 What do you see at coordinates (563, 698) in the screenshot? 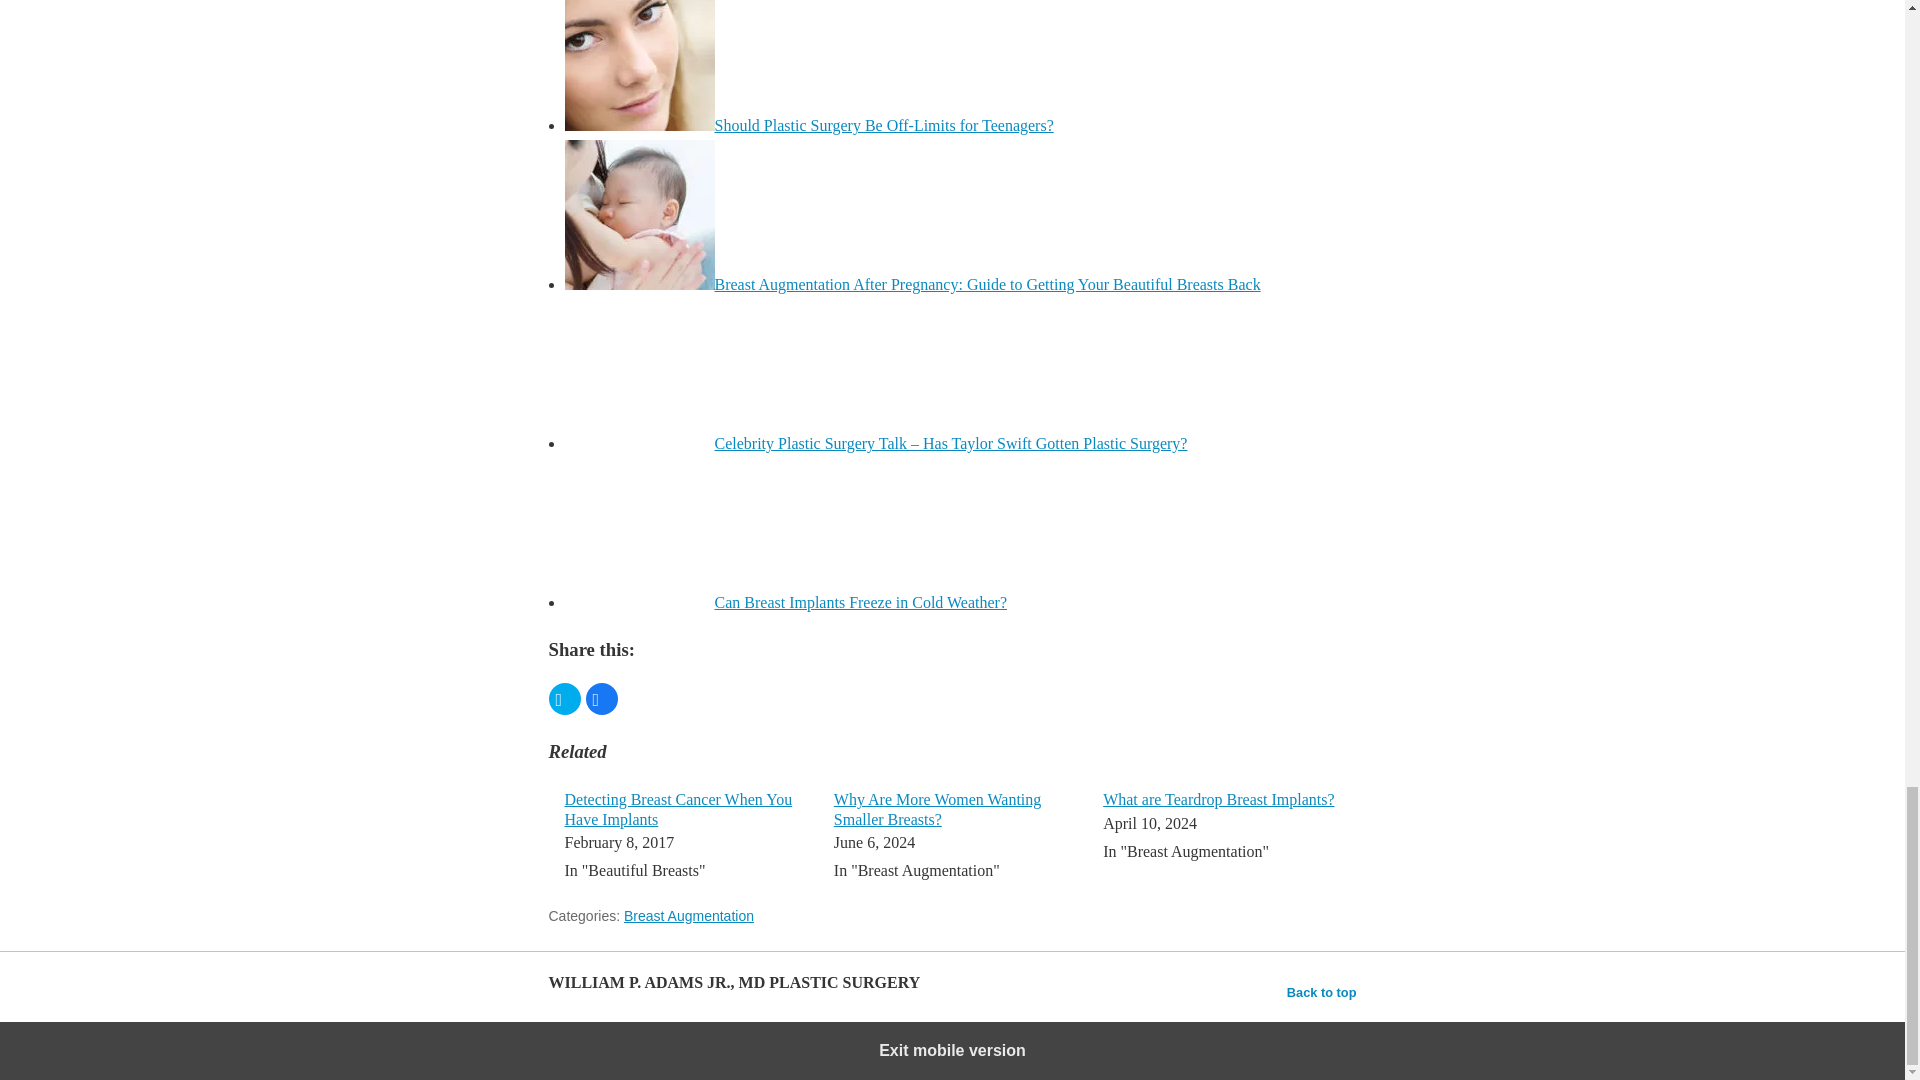
I see `Click to share on Twitter` at bounding box center [563, 698].